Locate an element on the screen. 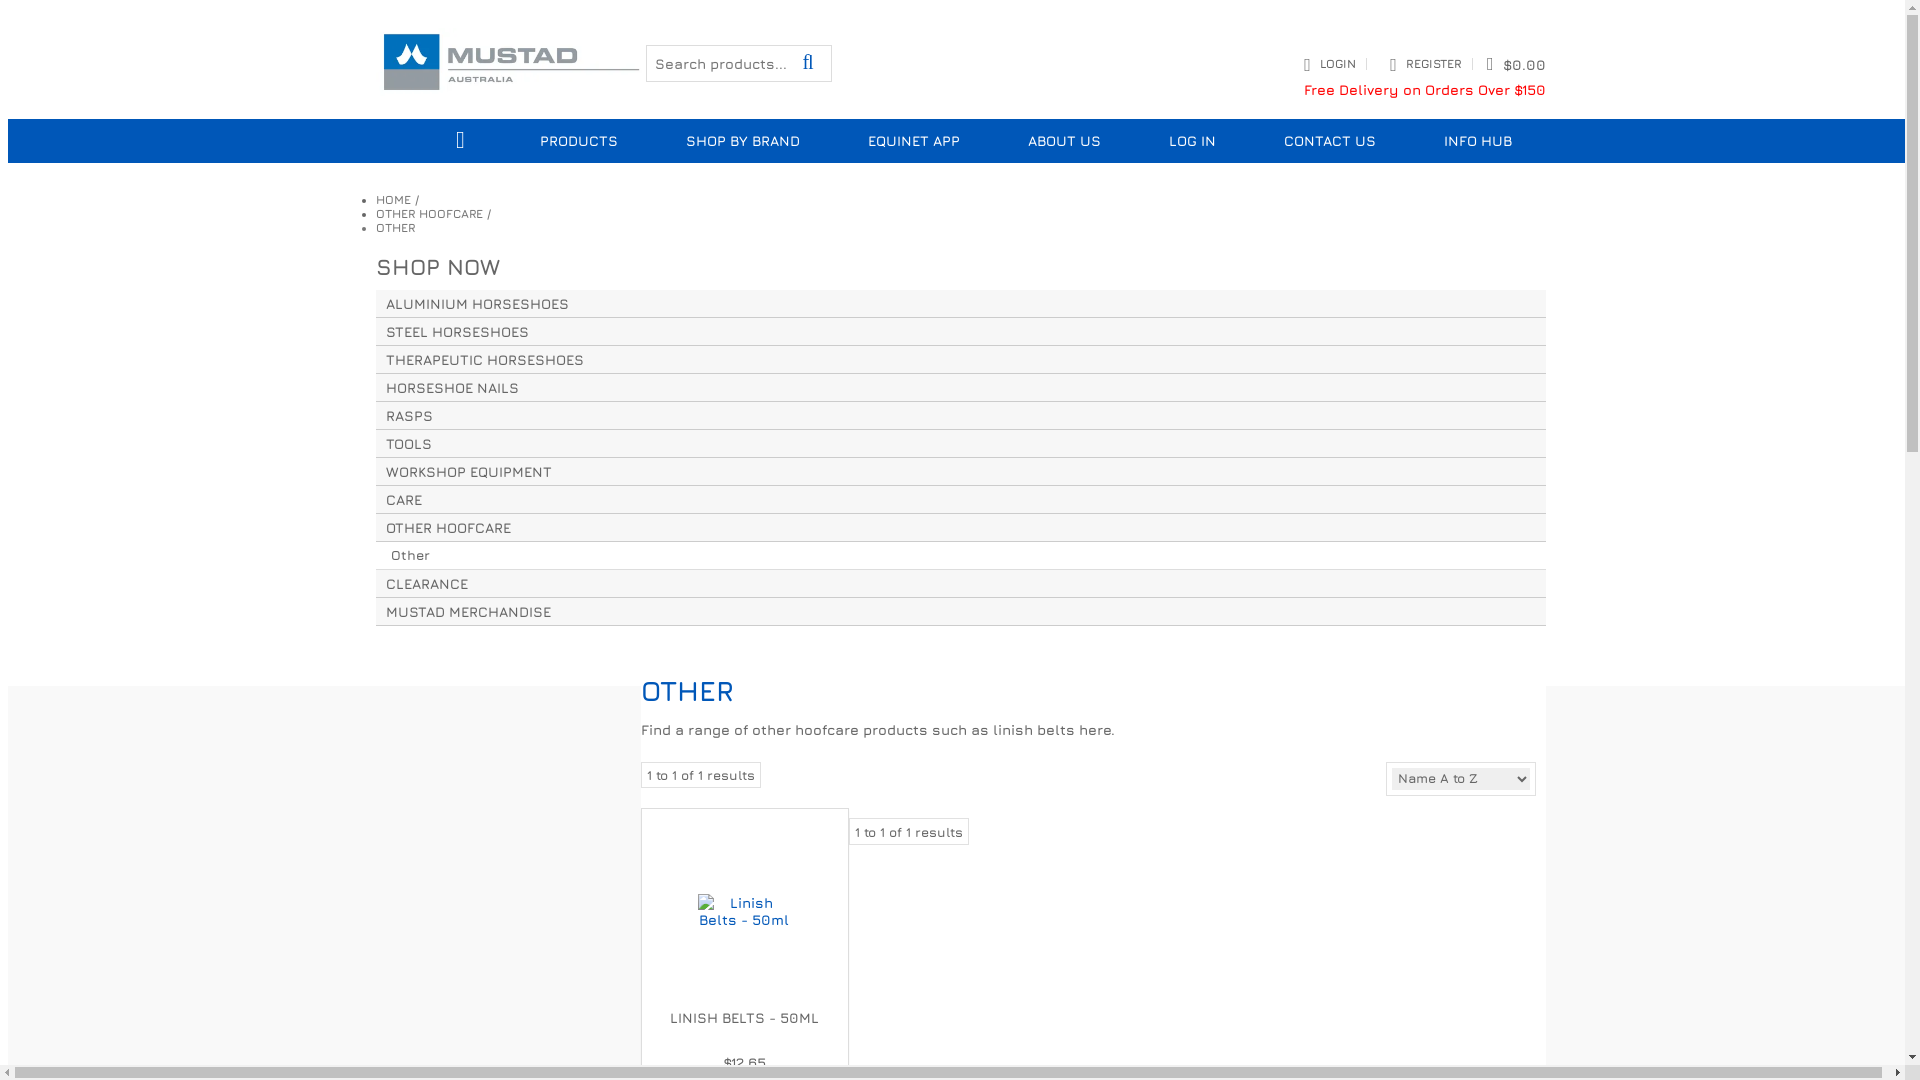 The image size is (1920, 1080). STEEL HORSESHOES is located at coordinates (961, 332).